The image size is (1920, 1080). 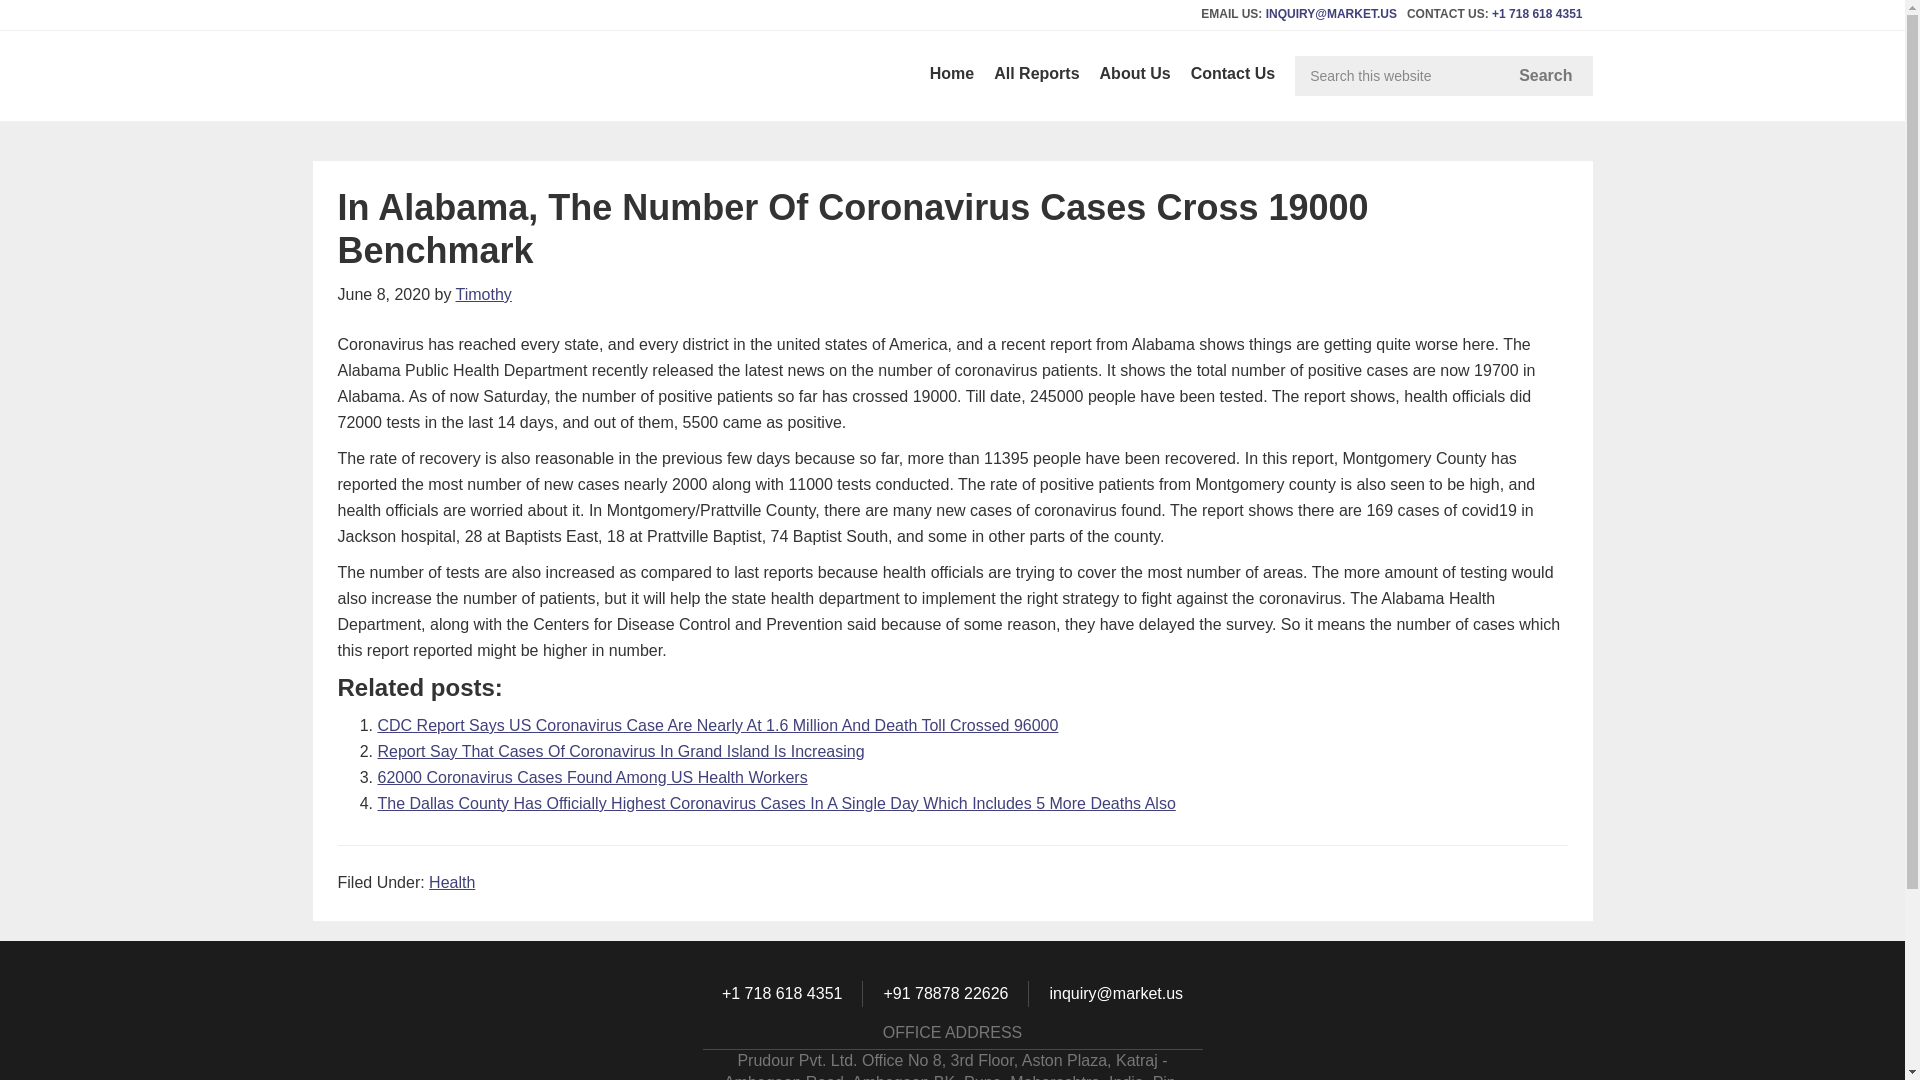 What do you see at coordinates (1135, 72) in the screenshot?
I see `About Us` at bounding box center [1135, 72].